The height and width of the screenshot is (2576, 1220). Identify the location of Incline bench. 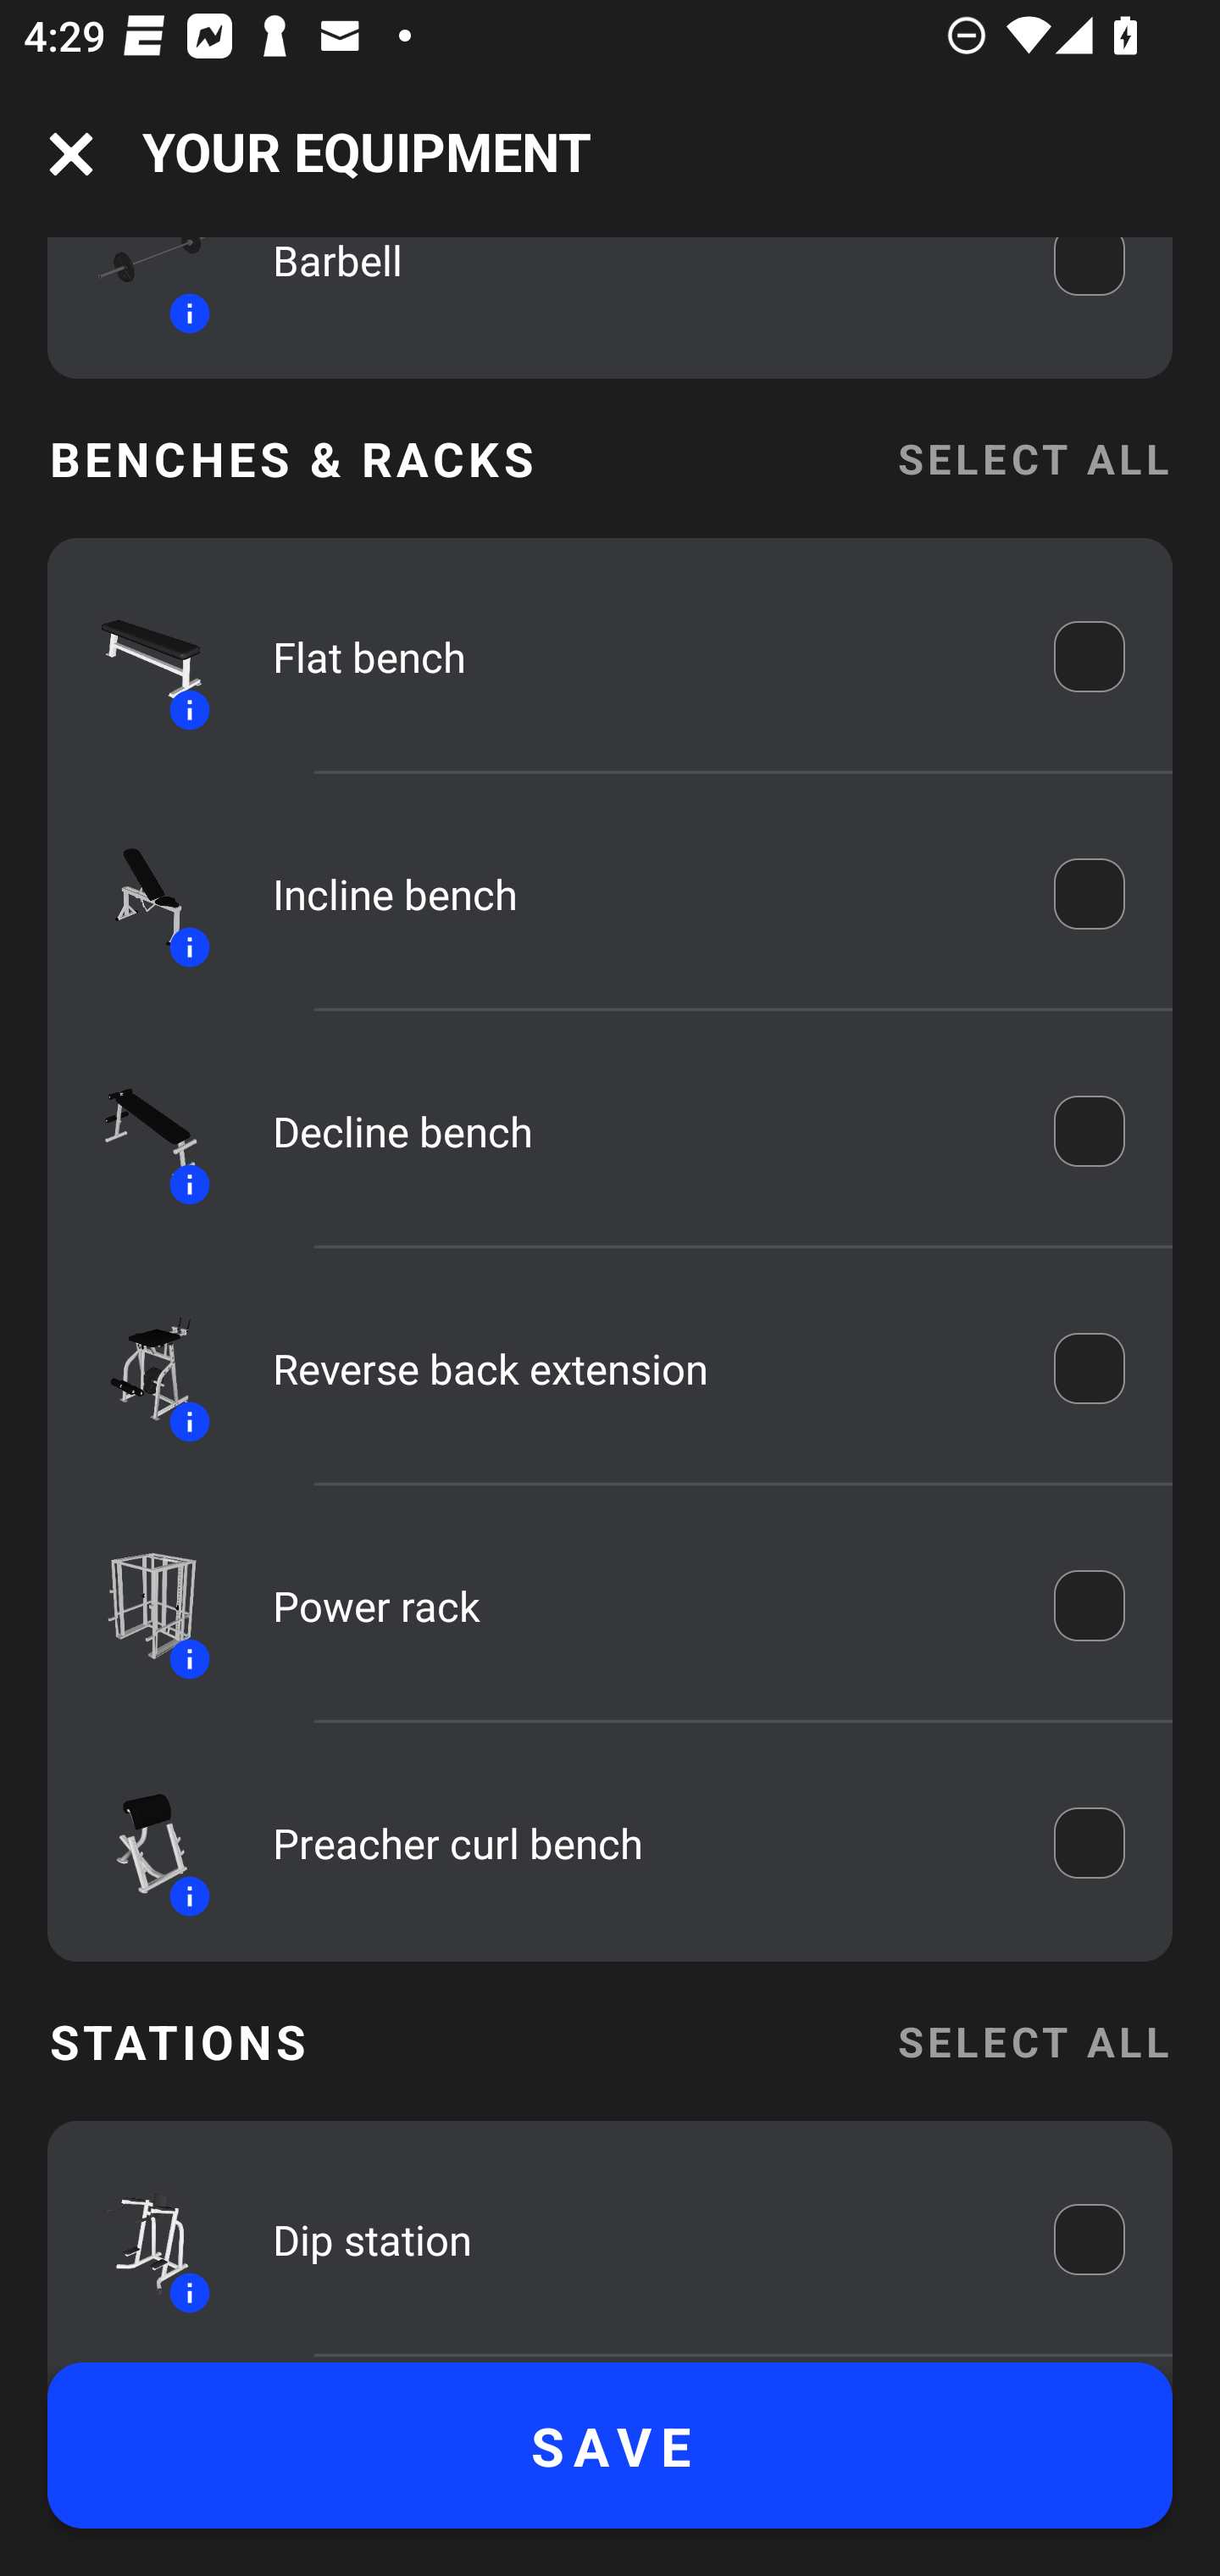
(640, 893).